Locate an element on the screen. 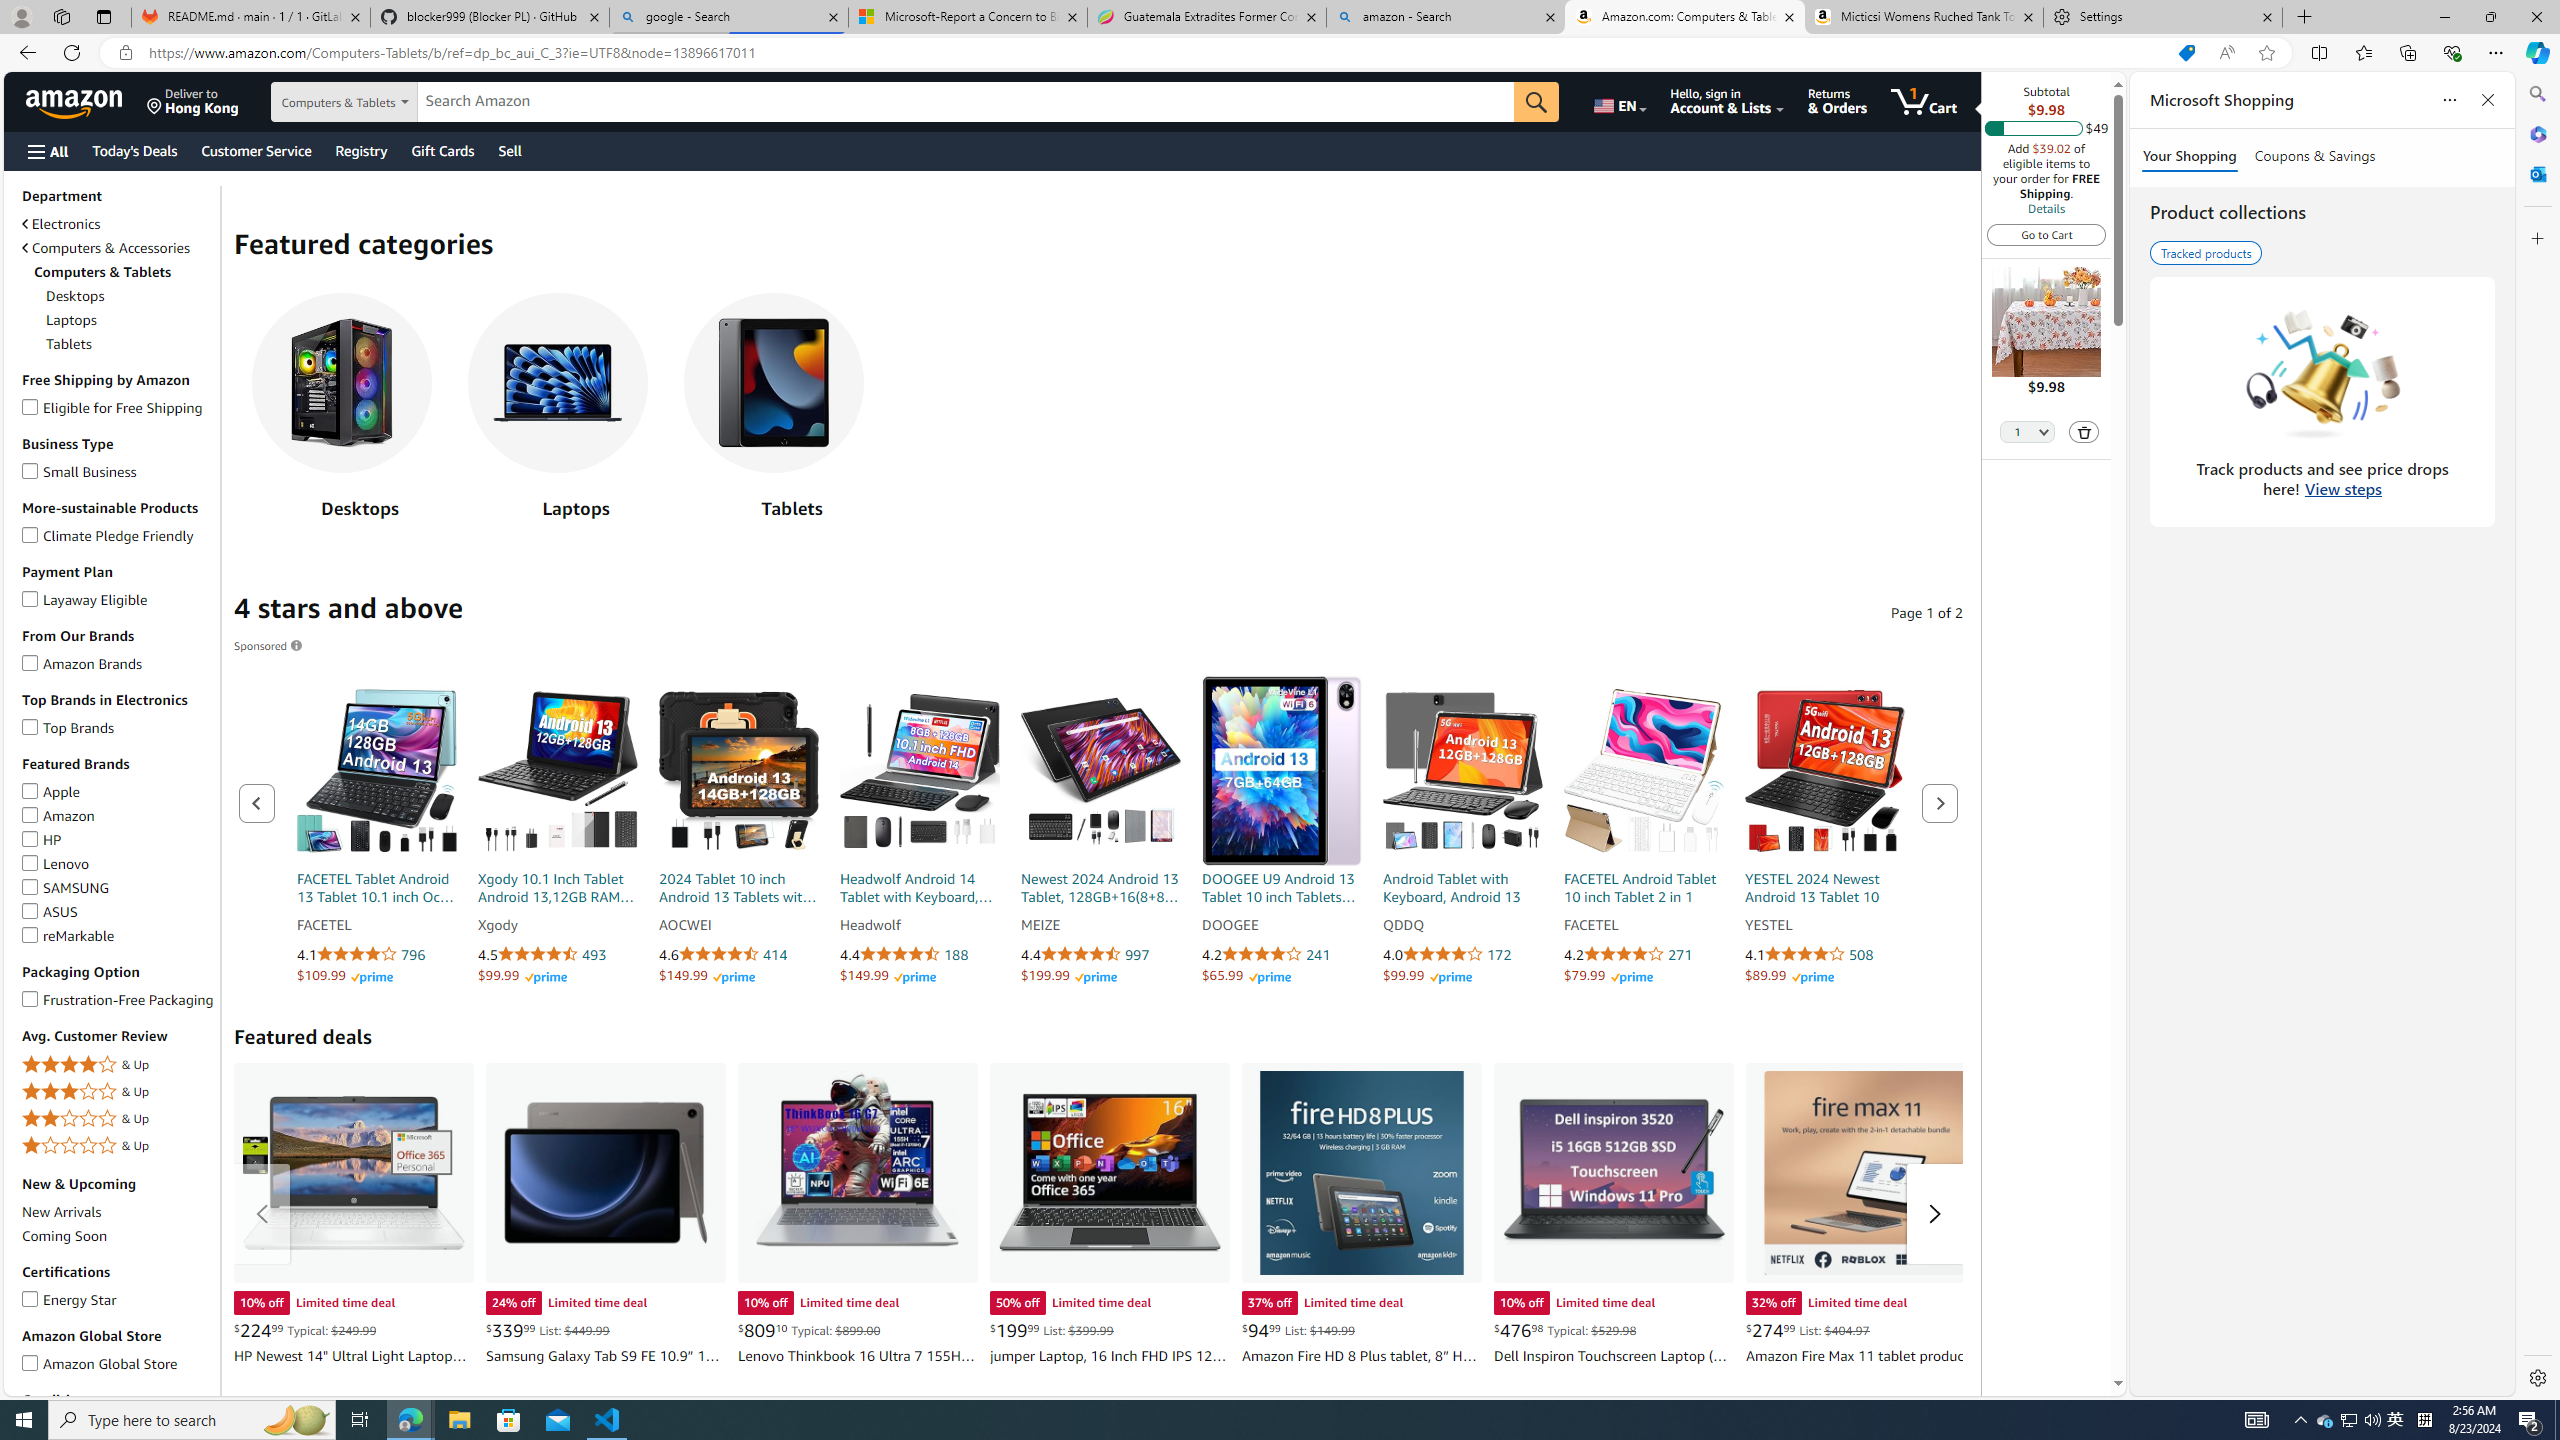  Top BrandsTop Brands is located at coordinates (119, 728).